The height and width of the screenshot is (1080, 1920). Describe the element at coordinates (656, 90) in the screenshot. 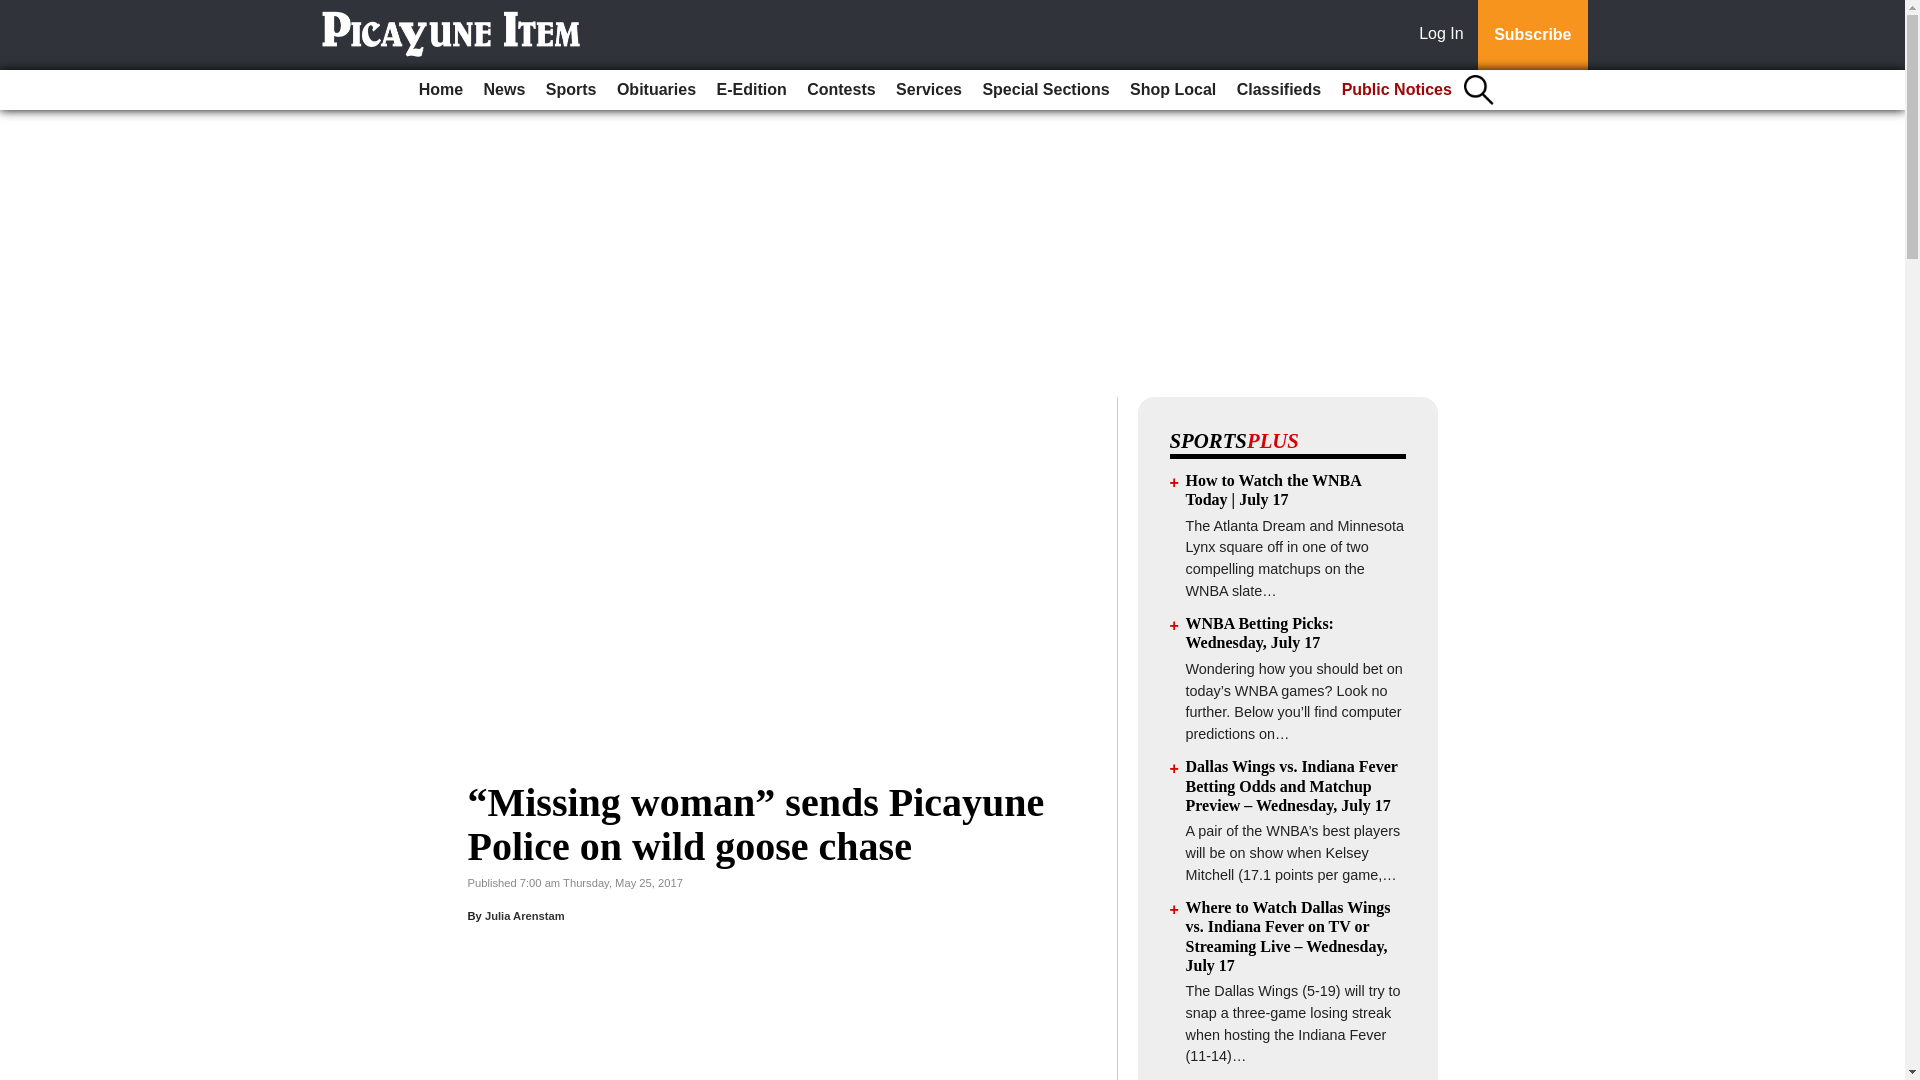

I see `Obituaries` at that location.